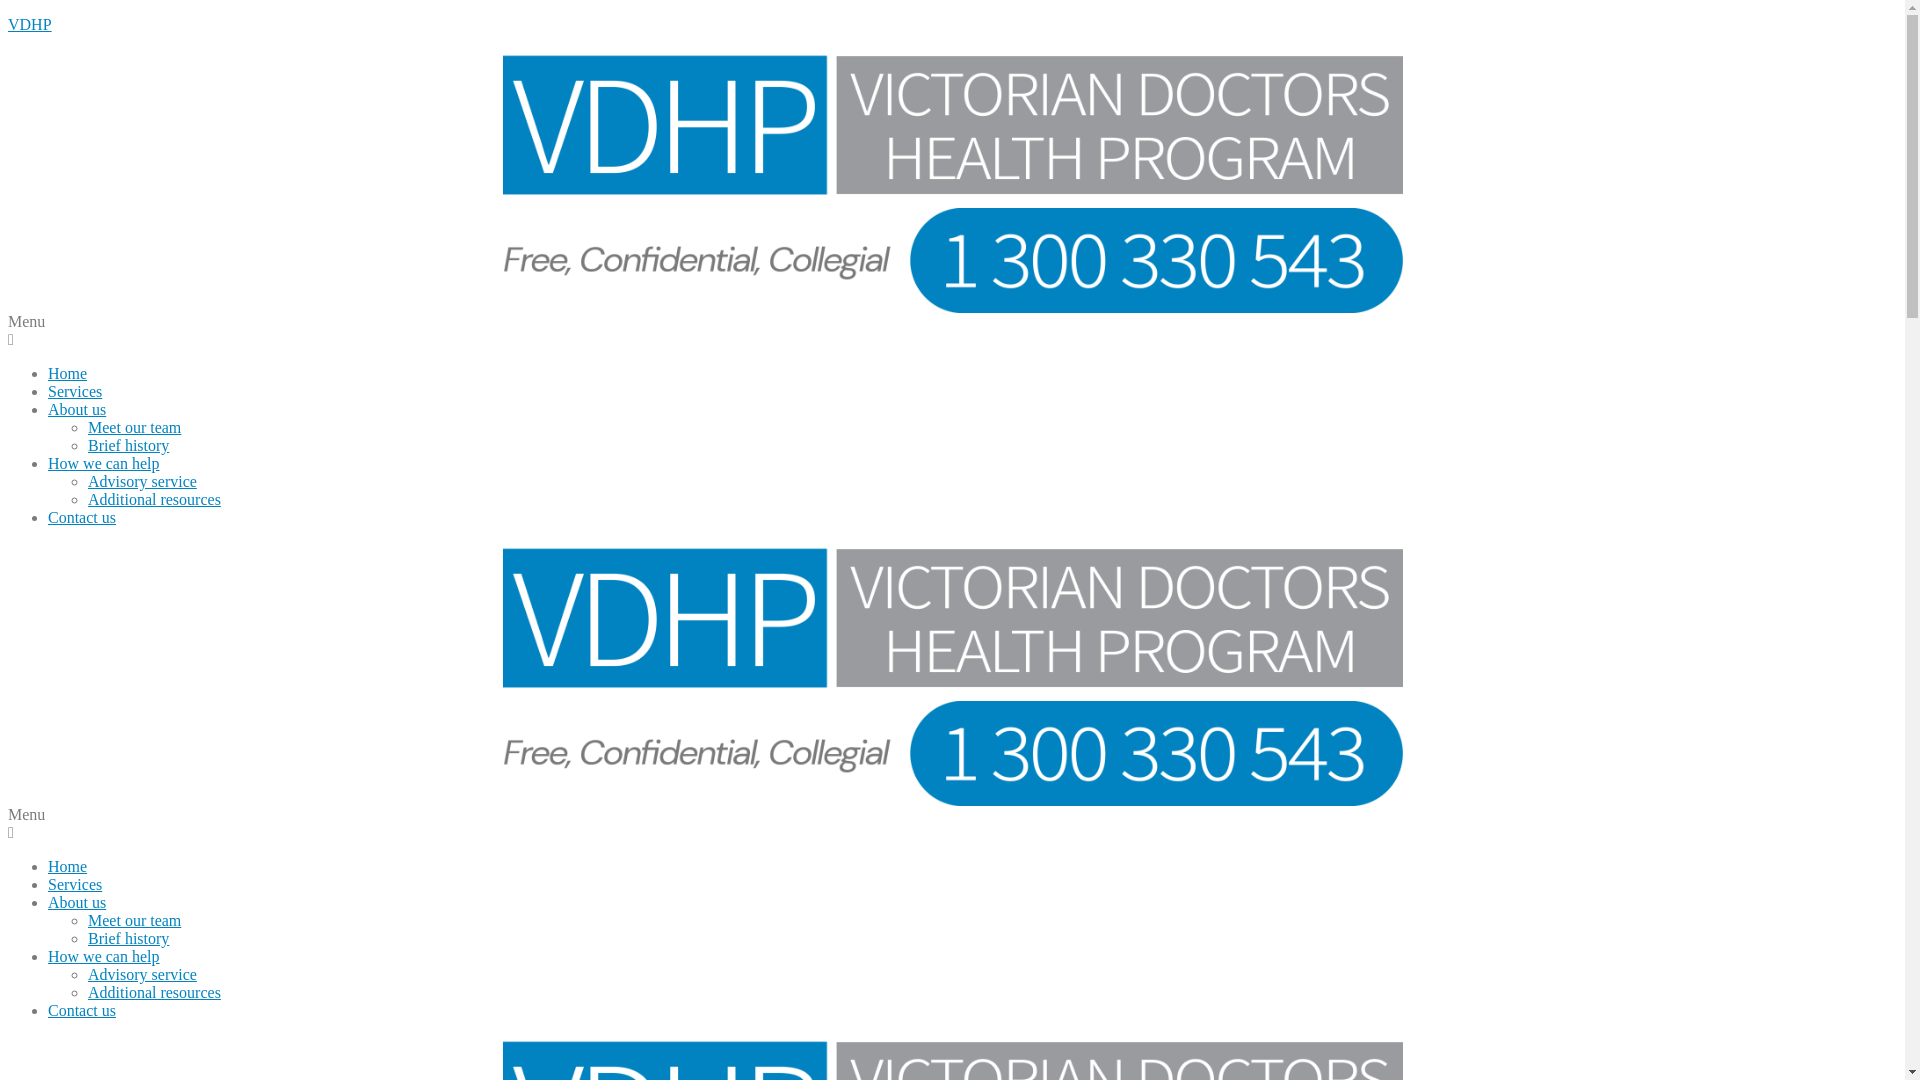  What do you see at coordinates (77, 410) in the screenshot?
I see `About us` at bounding box center [77, 410].